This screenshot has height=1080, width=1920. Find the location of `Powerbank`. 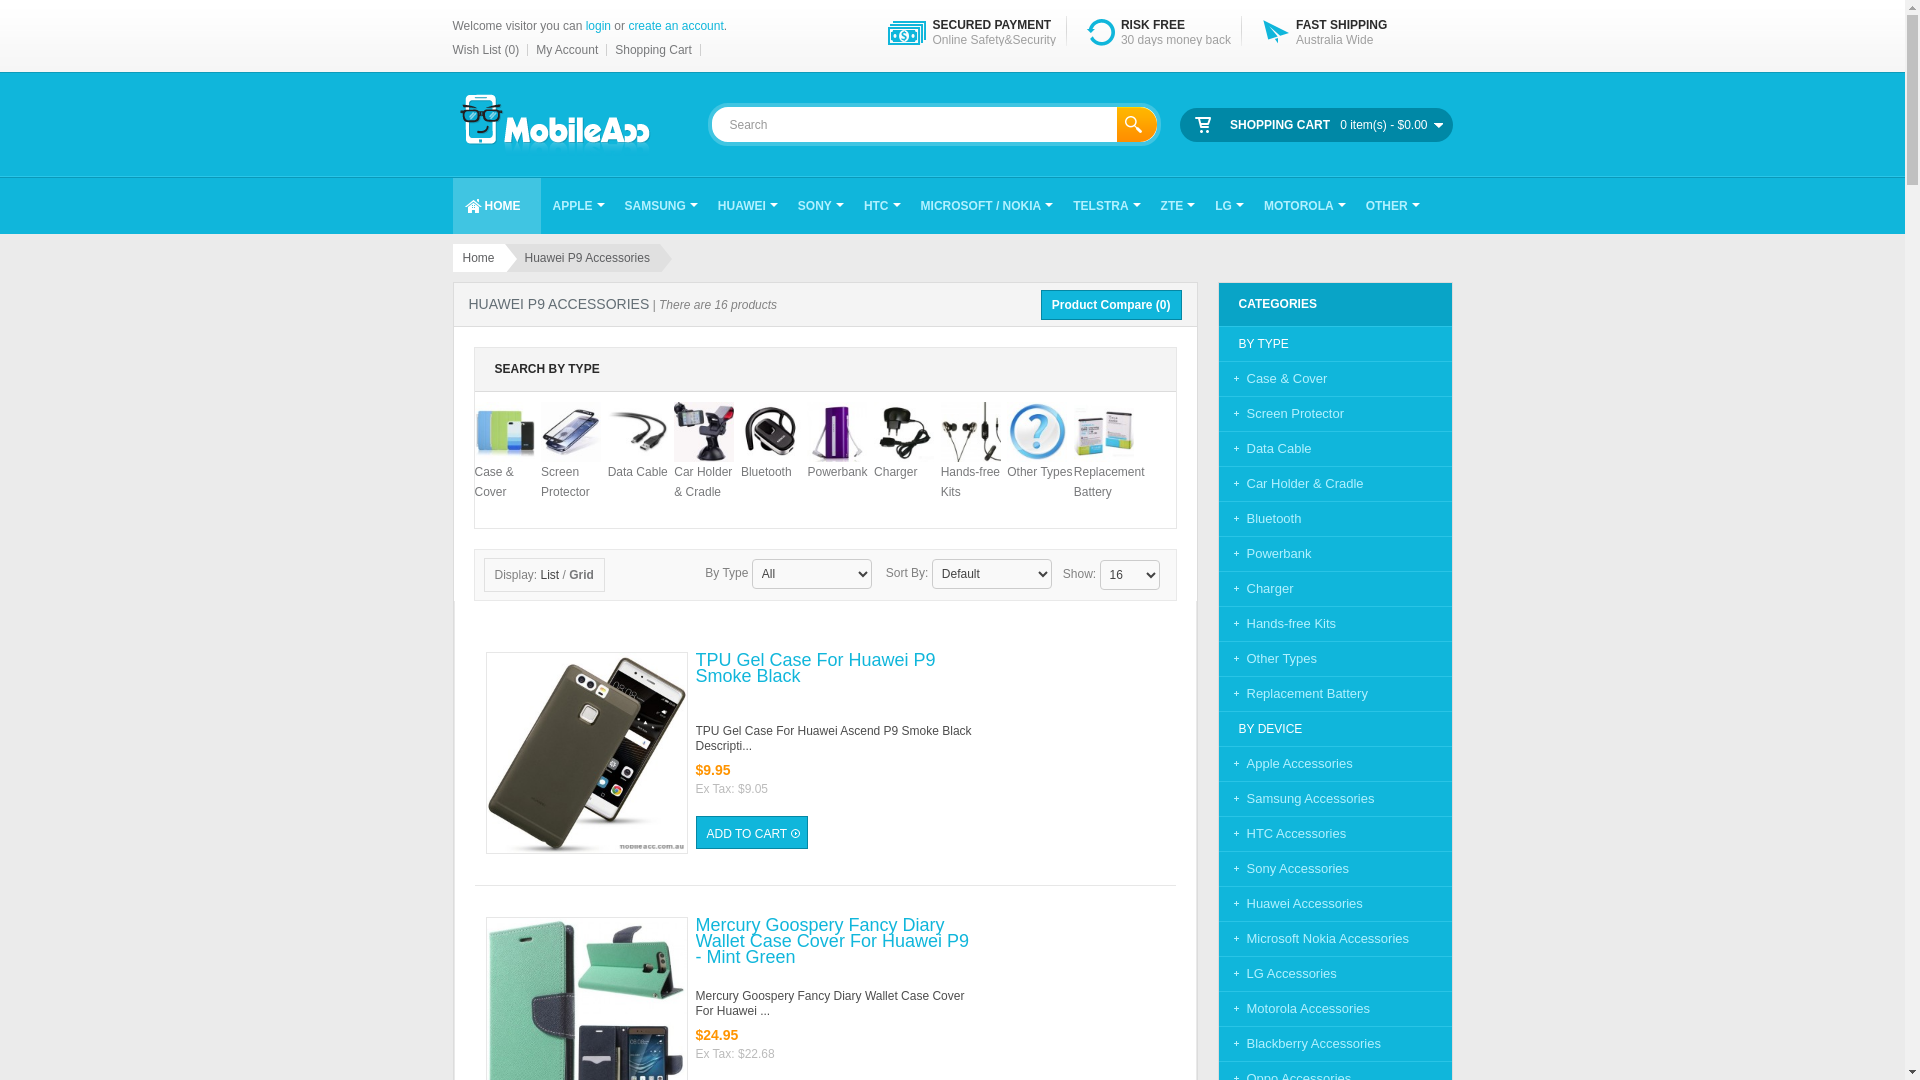

Powerbank is located at coordinates (1264, 554).